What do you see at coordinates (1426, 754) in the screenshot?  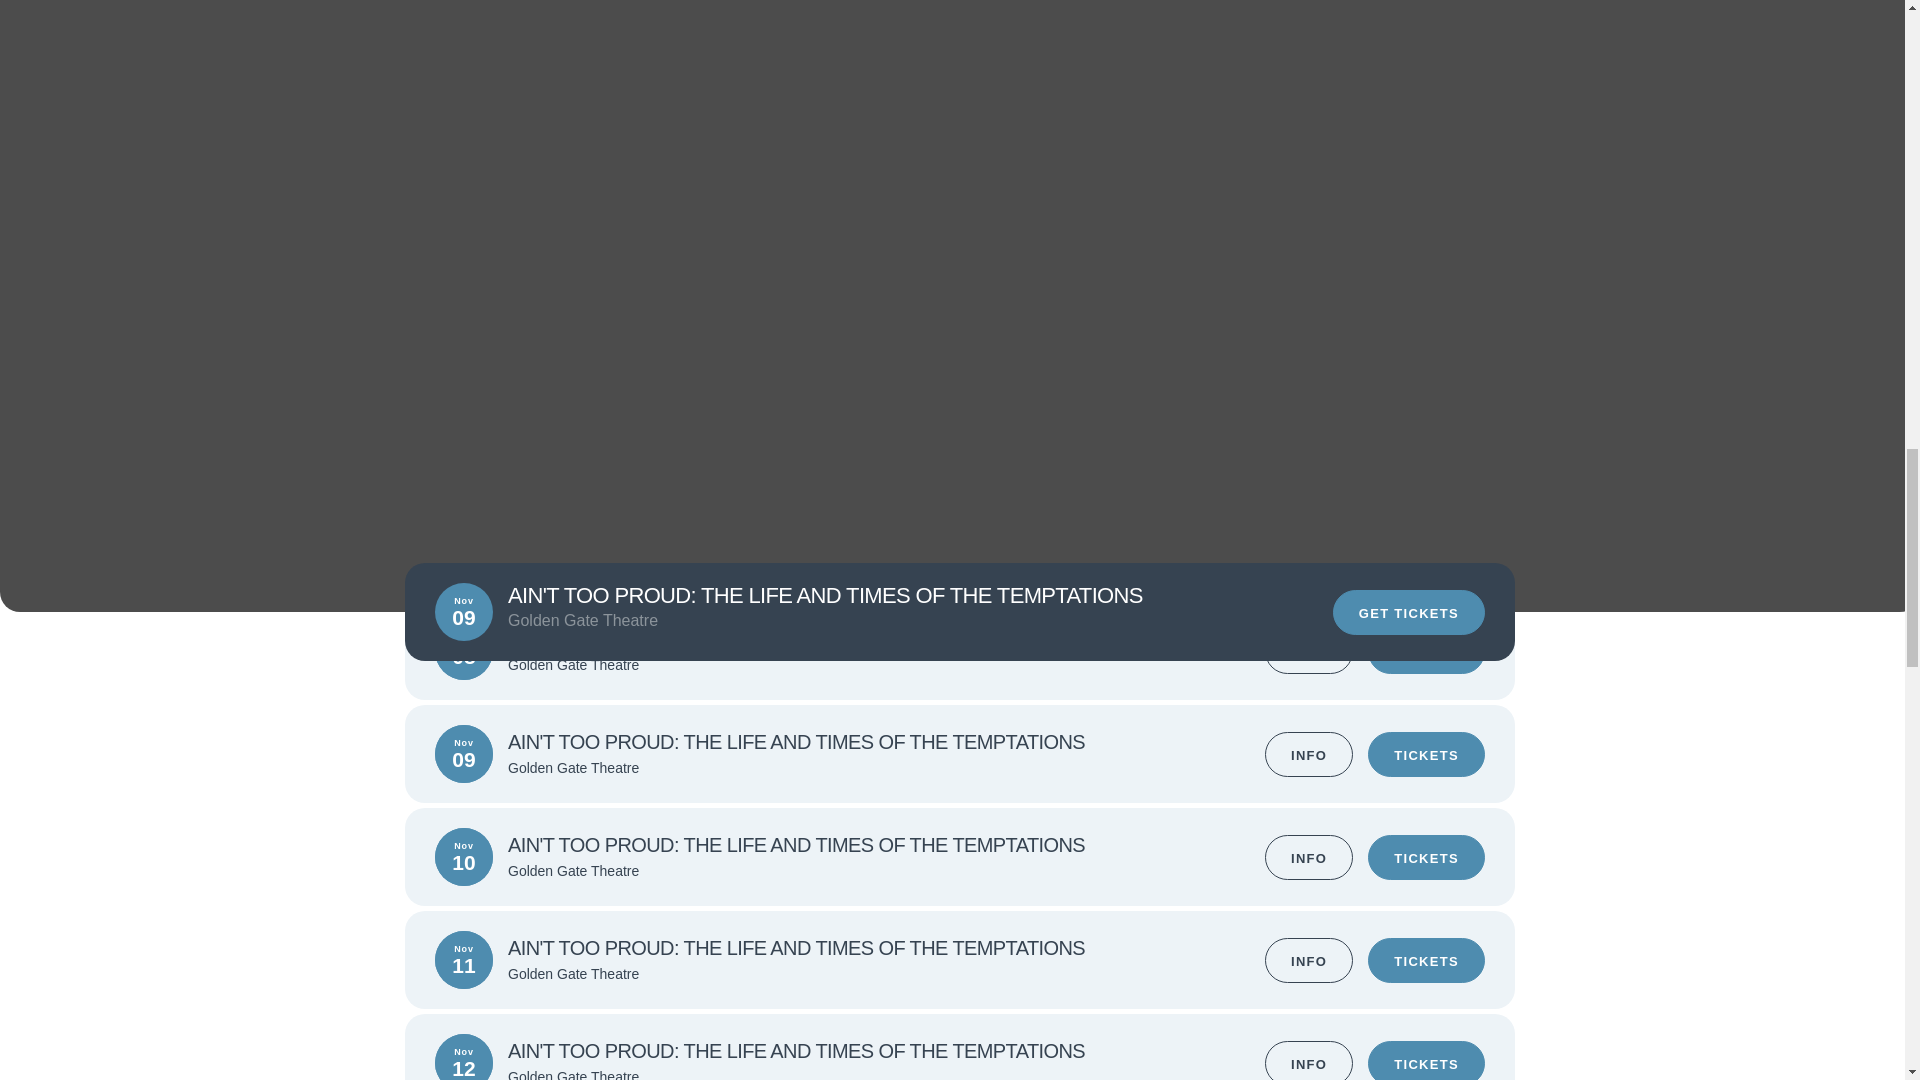 I see `TICKETS` at bounding box center [1426, 754].